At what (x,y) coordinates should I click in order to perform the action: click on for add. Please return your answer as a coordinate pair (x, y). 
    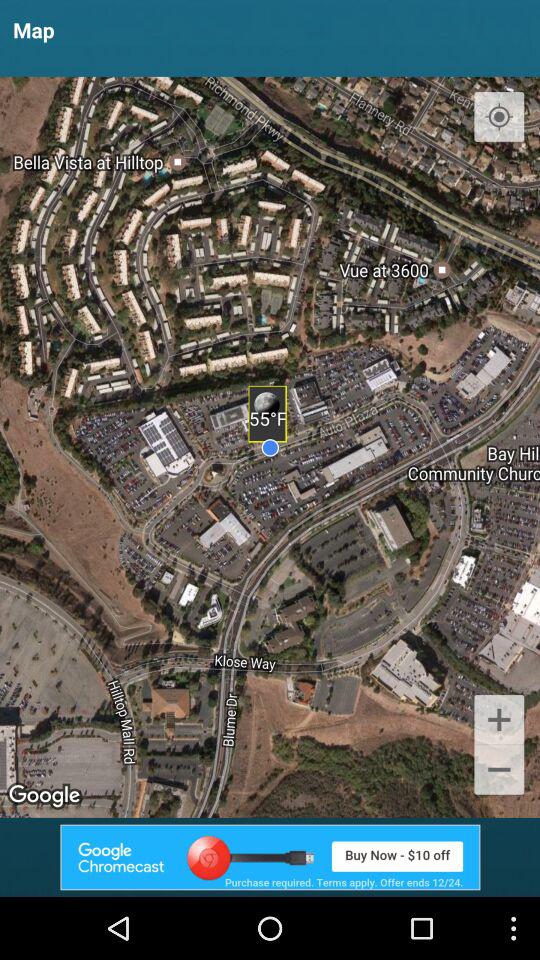
    Looking at the image, I should click on (270, 857).